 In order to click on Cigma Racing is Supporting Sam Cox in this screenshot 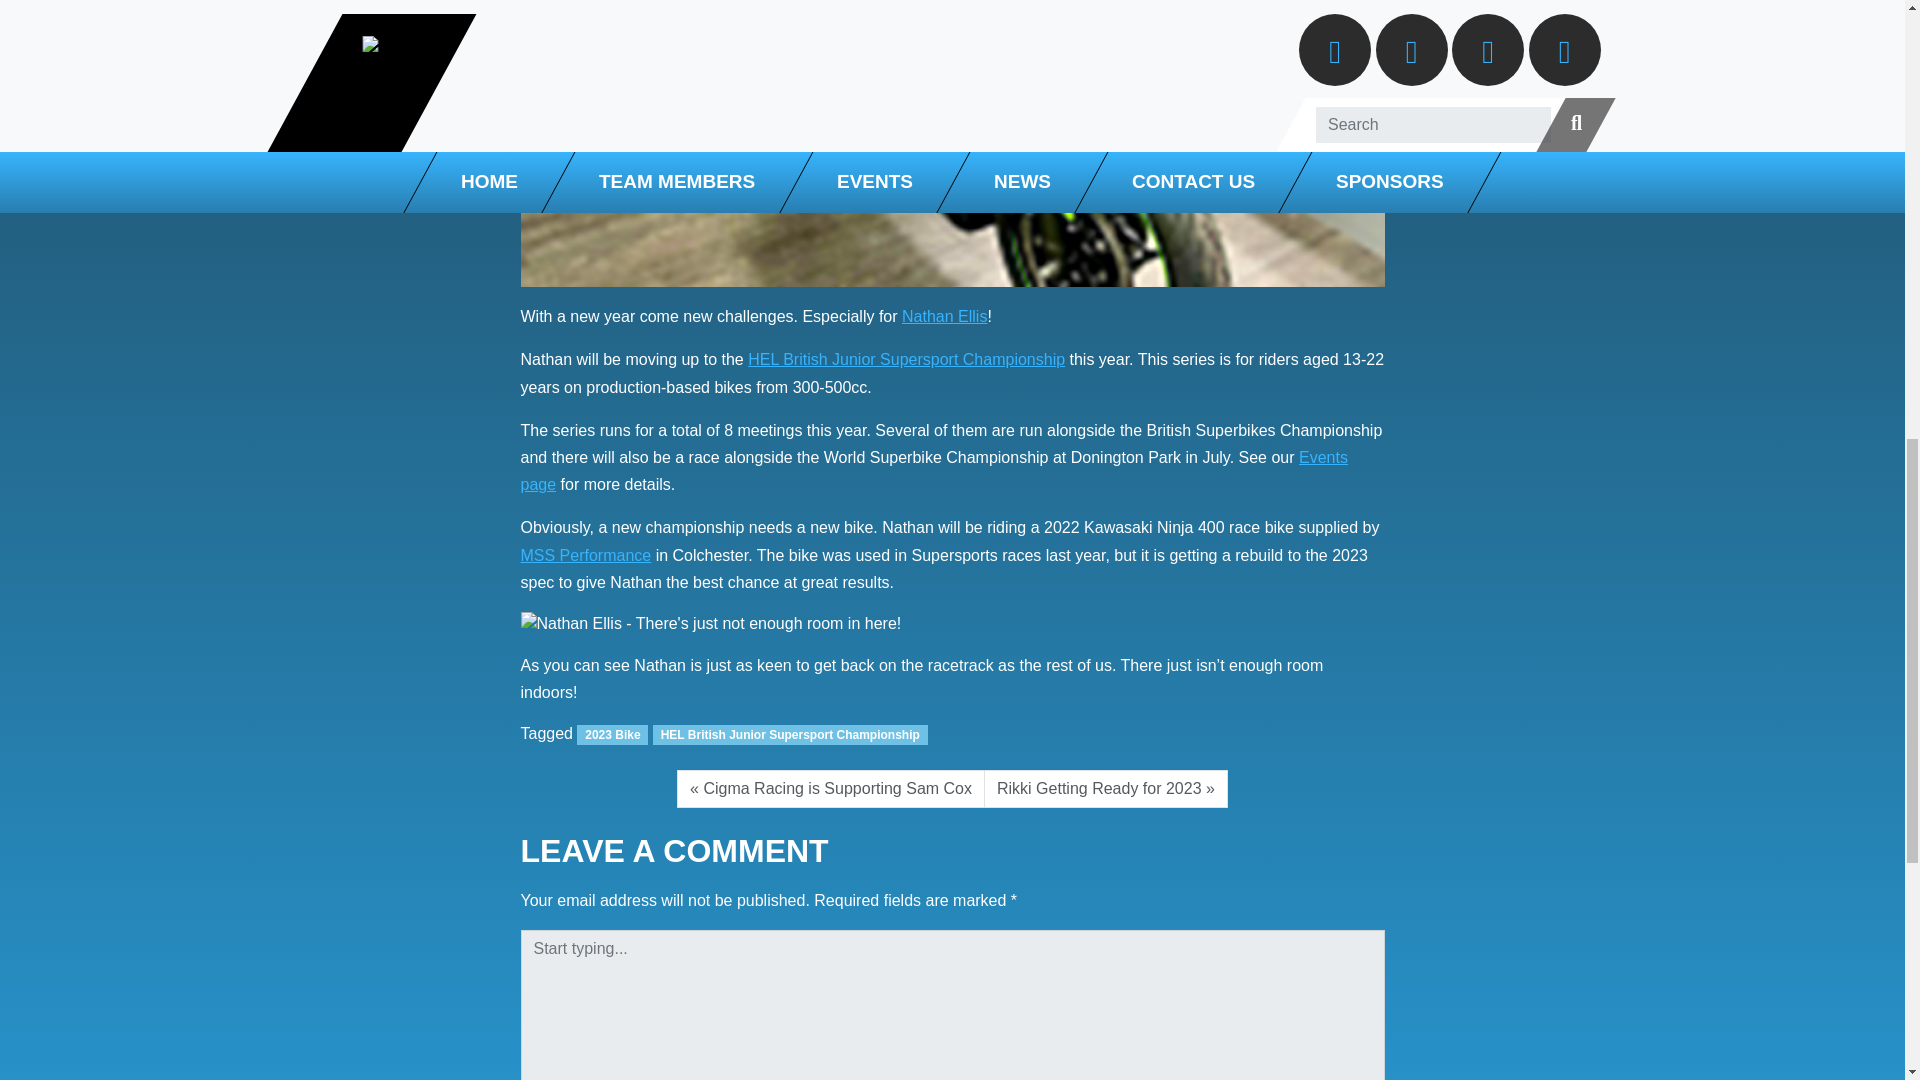, I will do `click(830, 788)`.